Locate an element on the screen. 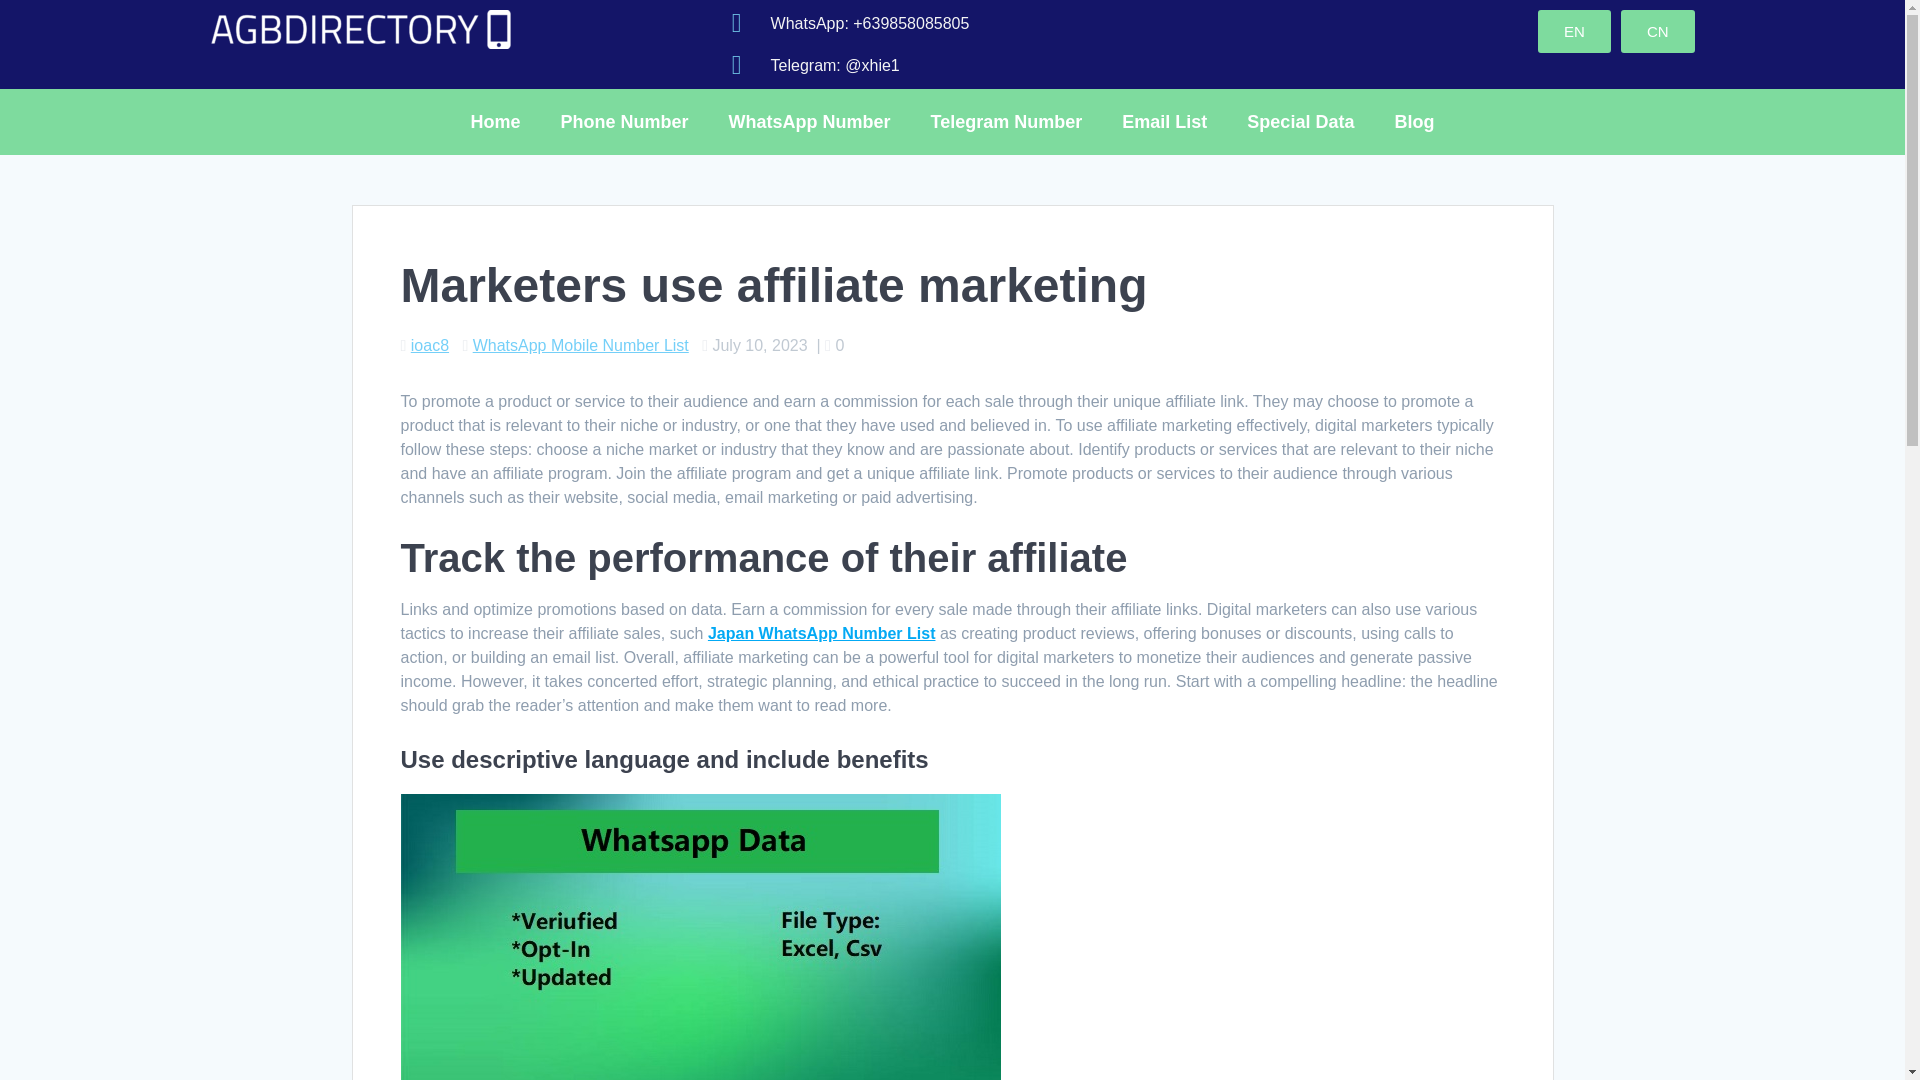 The height and width of the screenshot is (1080, 1920). Blog is located at coordinates (1414, 122).